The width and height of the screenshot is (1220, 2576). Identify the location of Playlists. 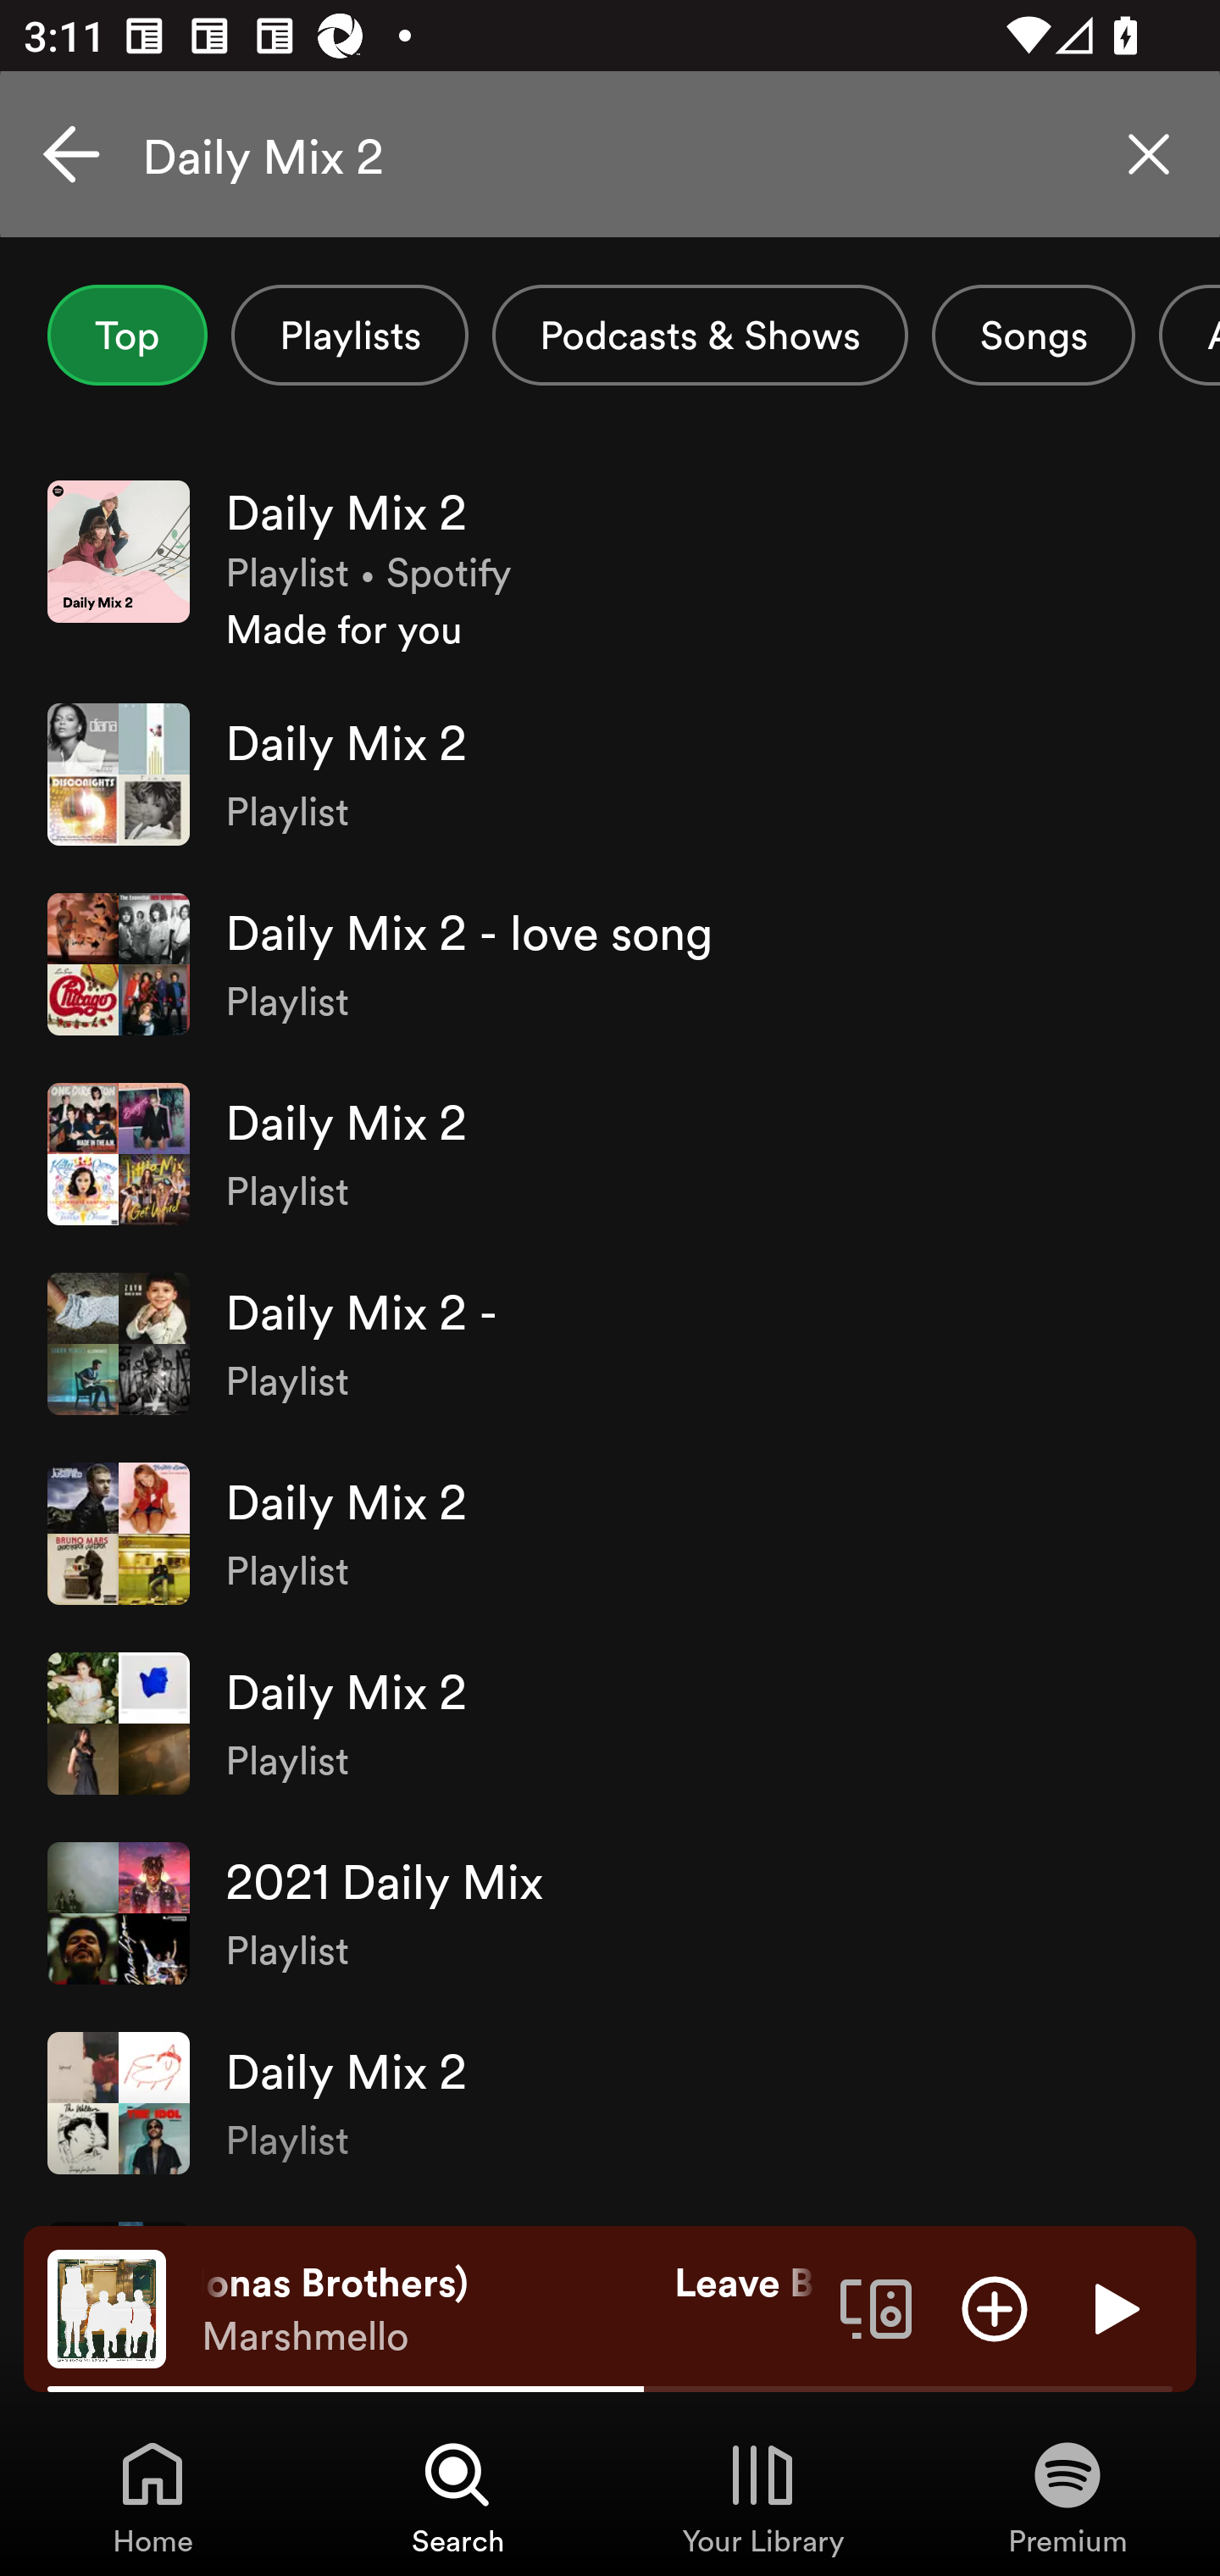
(349, 335).